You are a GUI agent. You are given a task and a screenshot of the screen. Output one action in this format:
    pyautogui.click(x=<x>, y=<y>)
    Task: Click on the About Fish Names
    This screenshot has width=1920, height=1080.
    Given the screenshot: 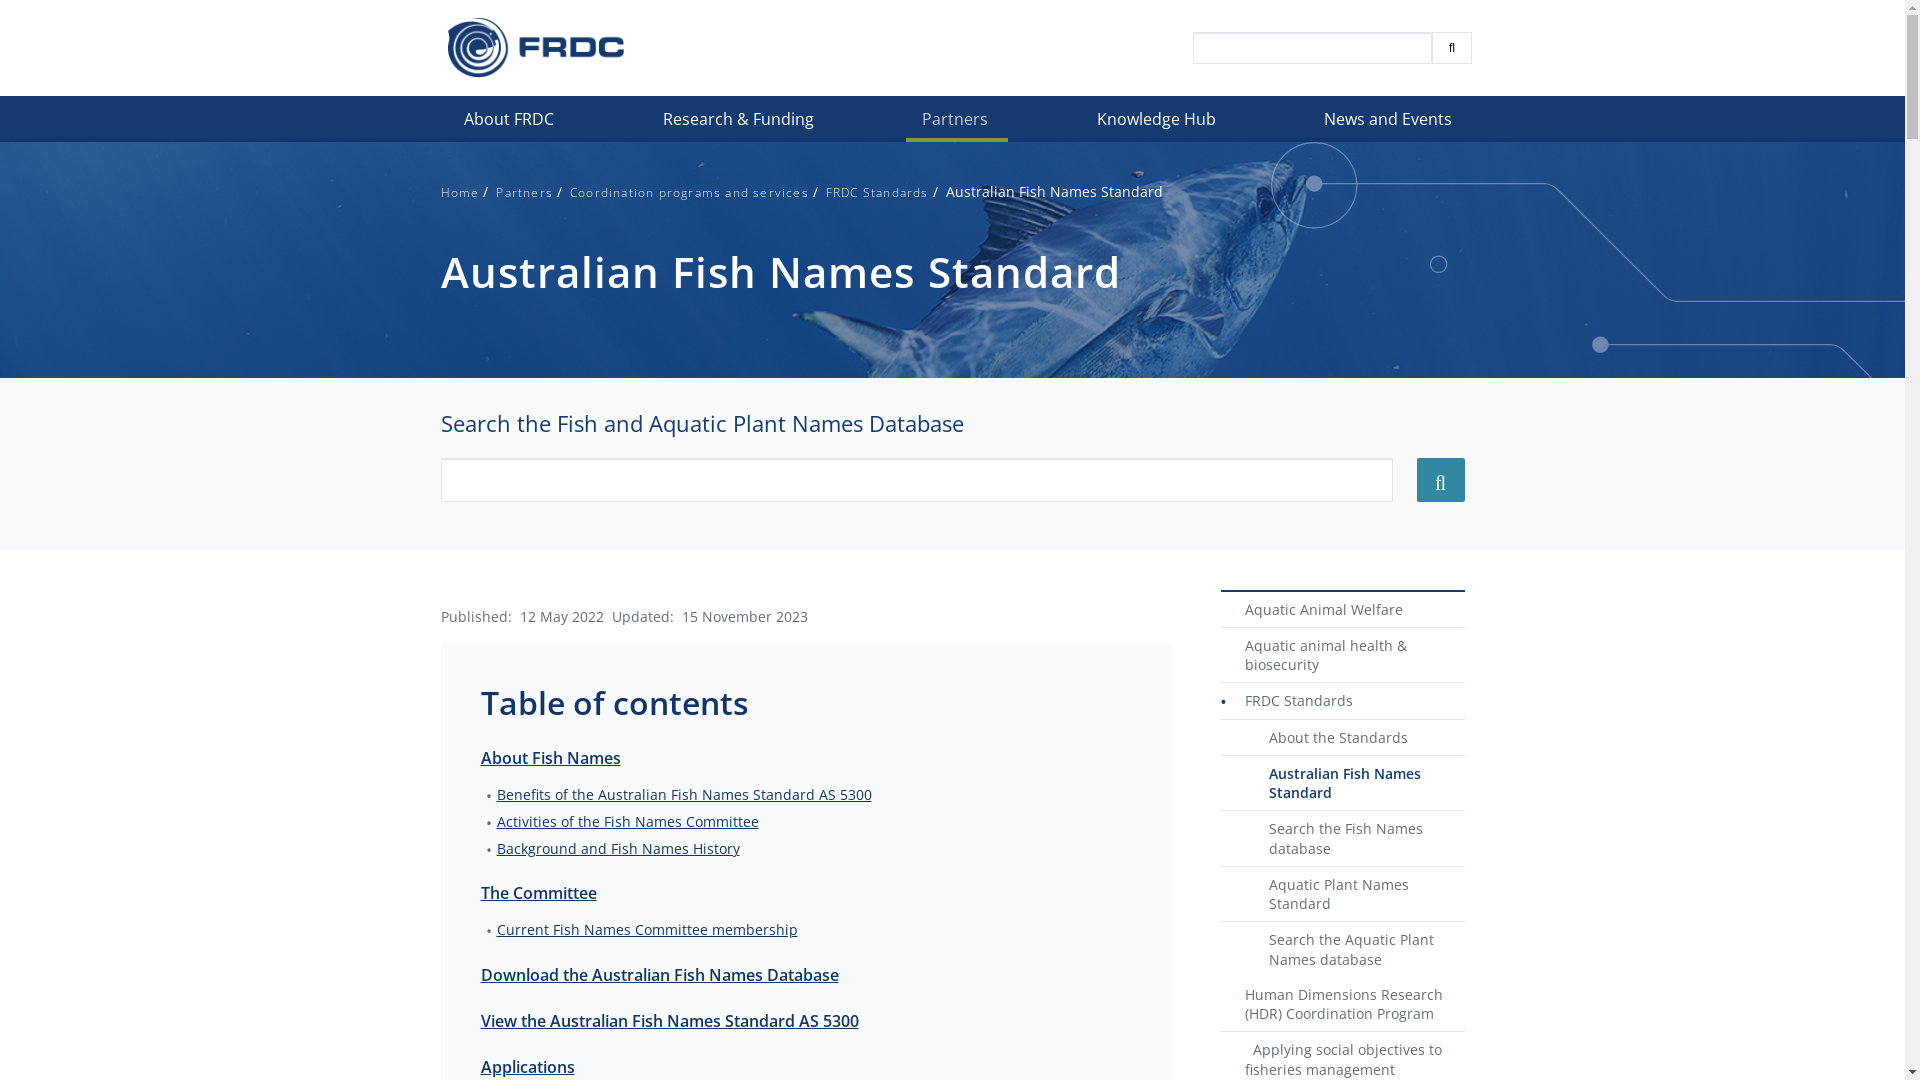 What is the action you would take?
    pyautogui.click(x=550, y=757)
    